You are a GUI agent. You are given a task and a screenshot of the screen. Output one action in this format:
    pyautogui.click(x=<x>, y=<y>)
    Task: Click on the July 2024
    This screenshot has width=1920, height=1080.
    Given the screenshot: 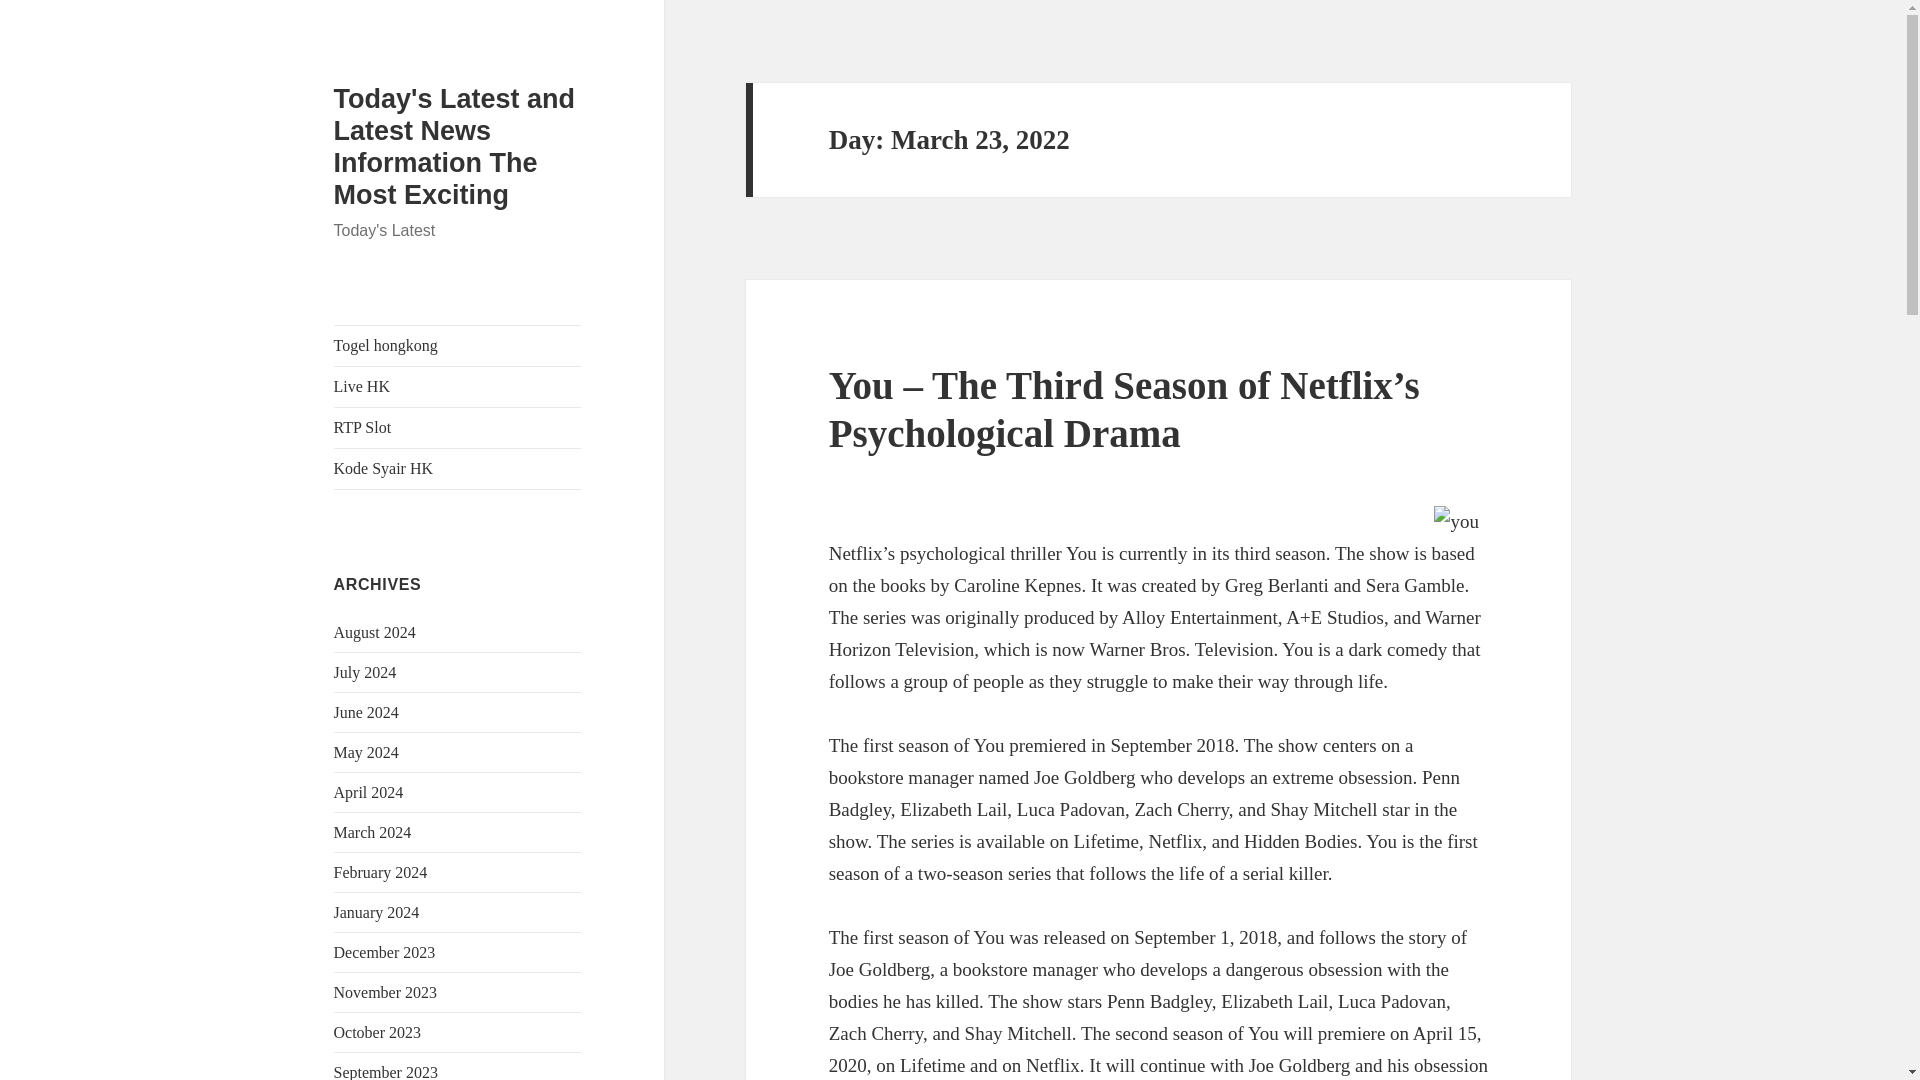 What is the action you would take?
    pyautogui.click(x=366, y=672)
    